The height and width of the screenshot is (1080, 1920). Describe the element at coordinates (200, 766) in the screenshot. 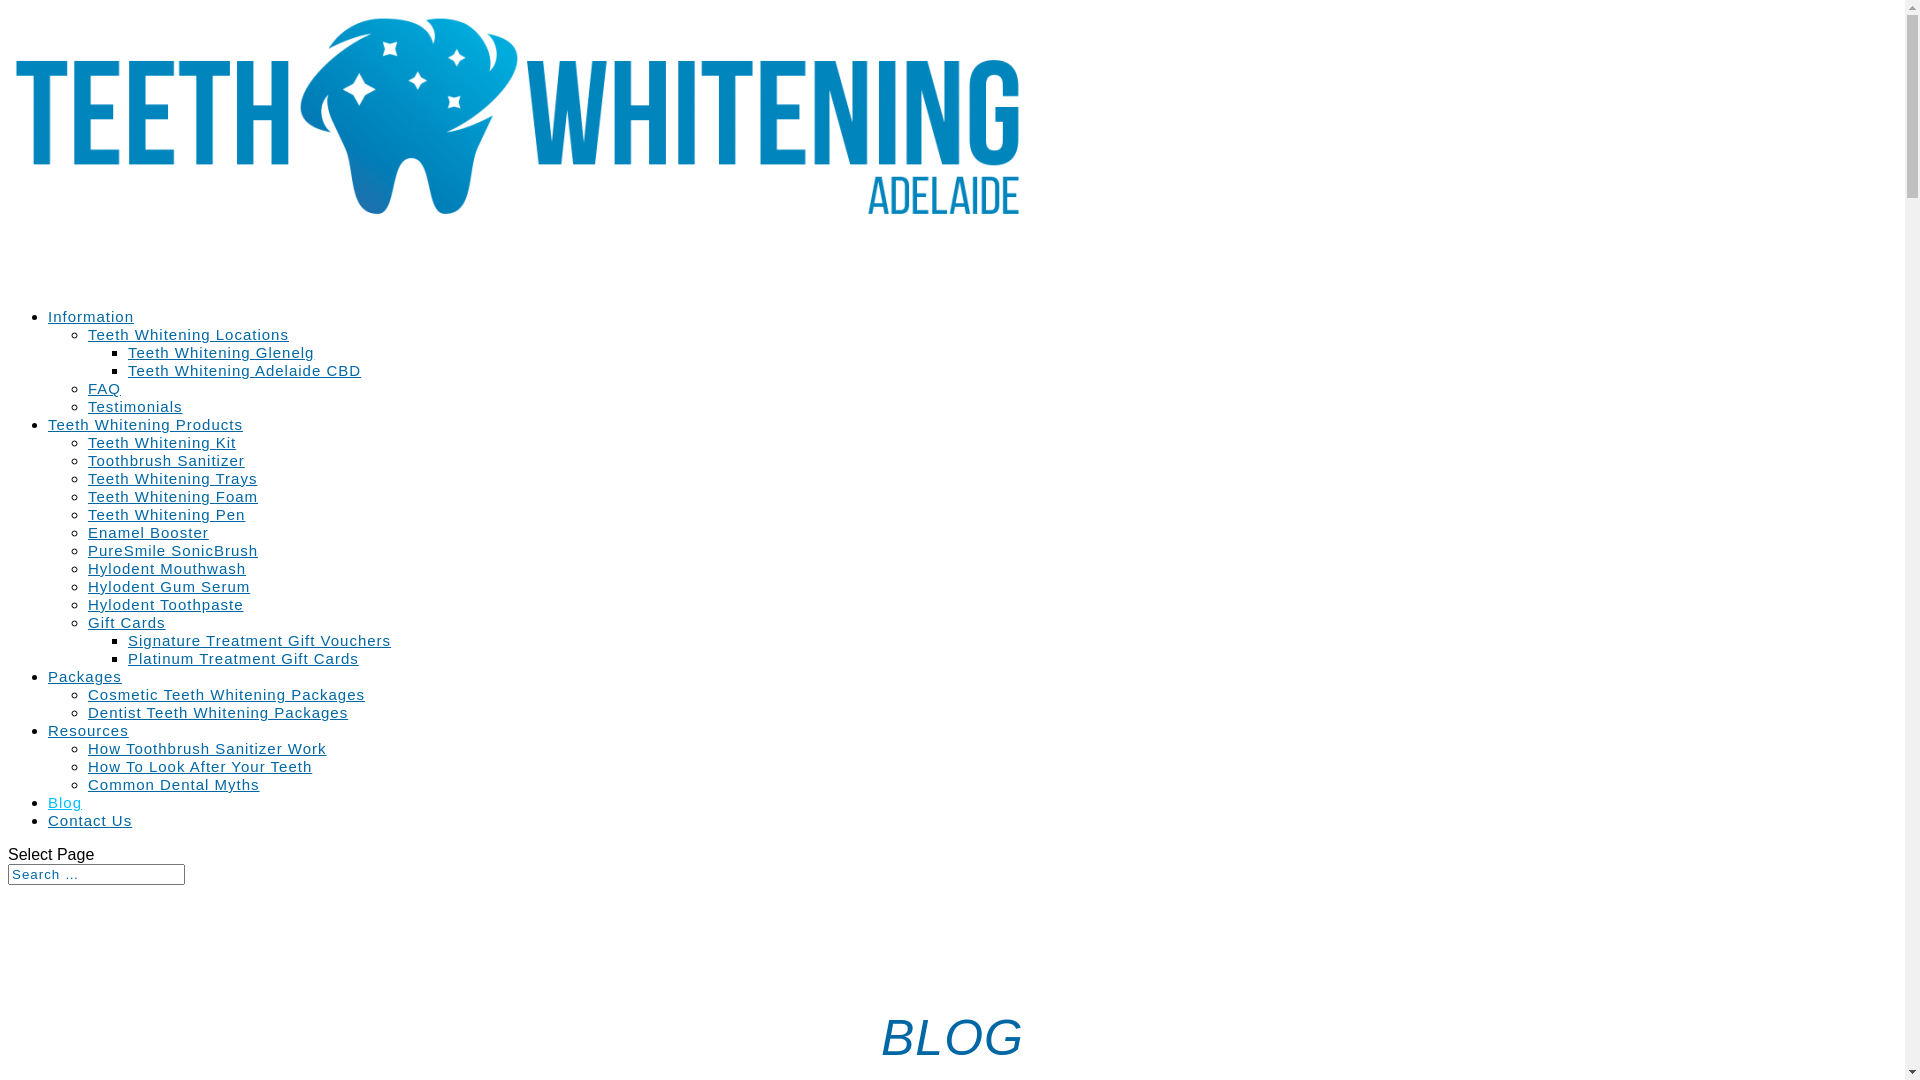

I see `How To Look After Your Teeth` at that location.